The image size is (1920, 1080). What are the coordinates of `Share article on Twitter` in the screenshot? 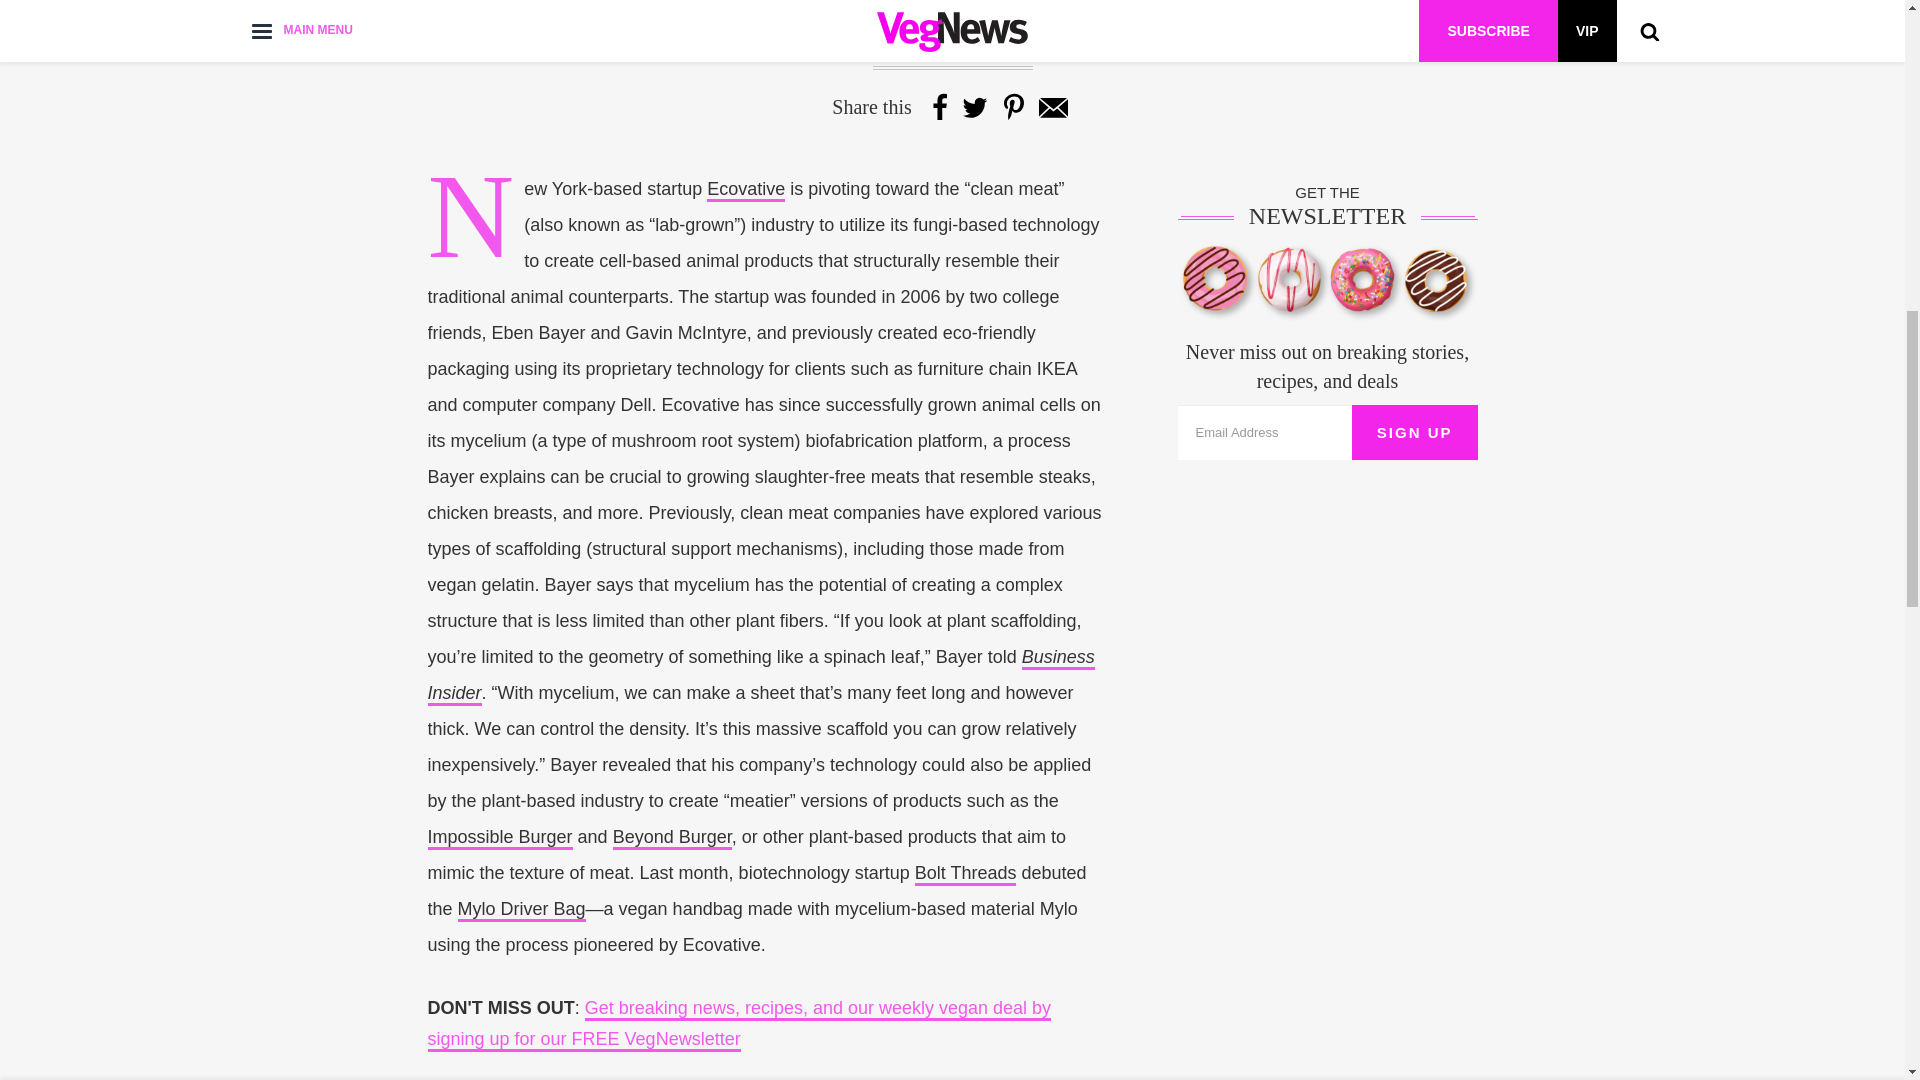 It's located at (974, 106).